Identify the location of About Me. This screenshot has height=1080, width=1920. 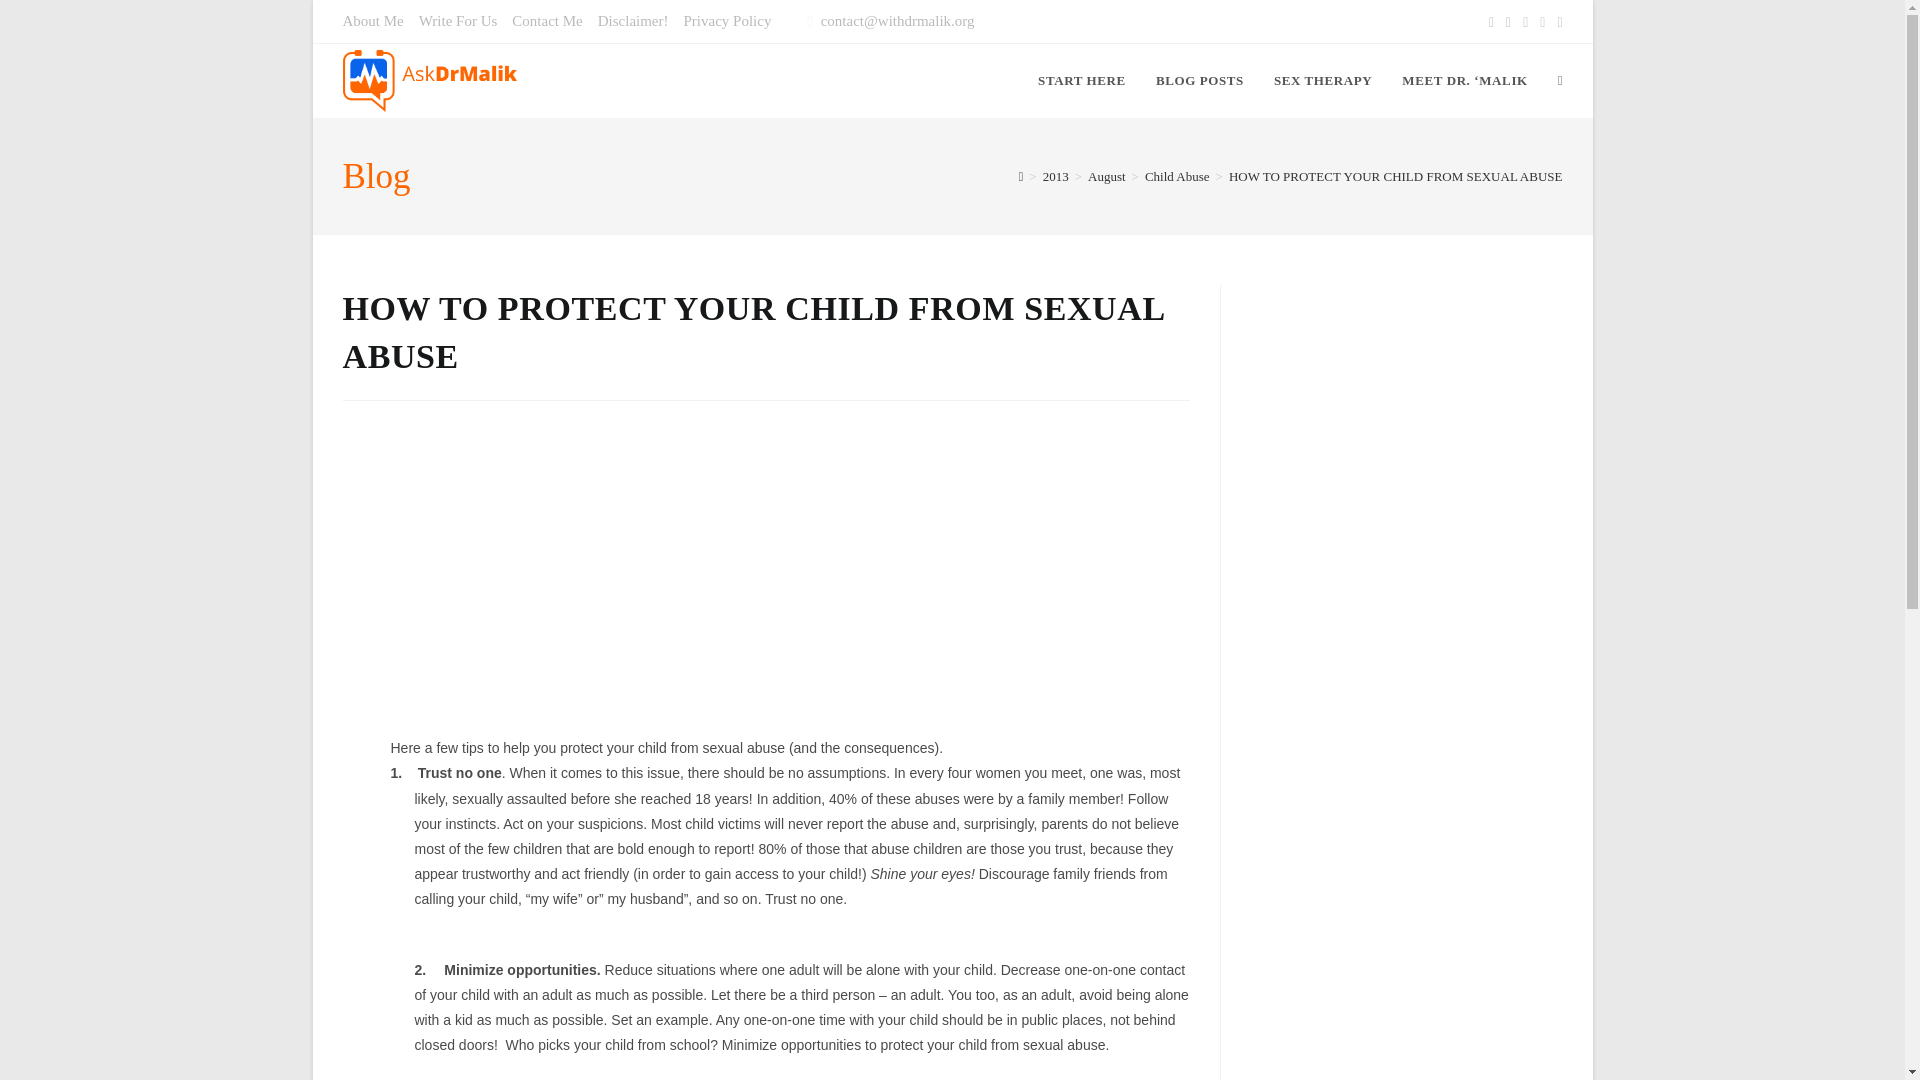
(372, 20).